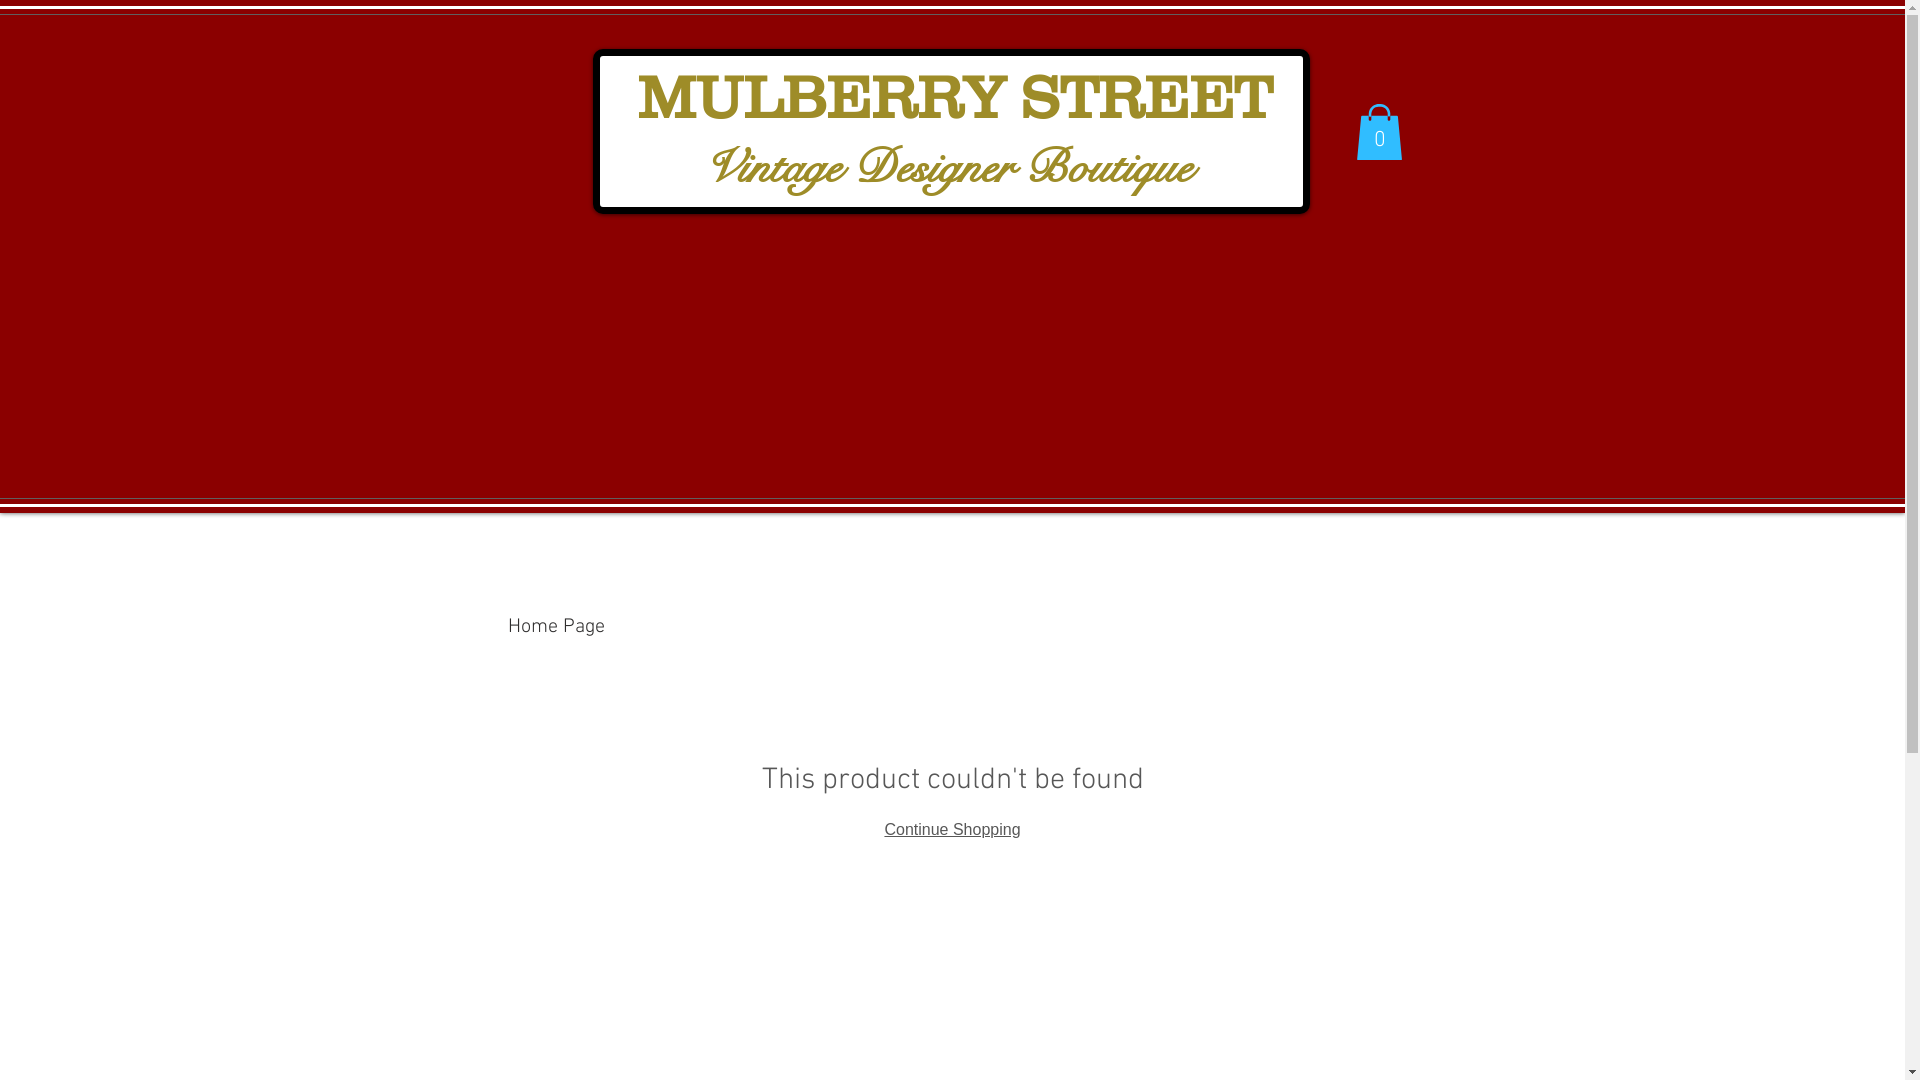 This screenshot has width=1920, height=1080. I want to click on Home Page, so click(556, 627).